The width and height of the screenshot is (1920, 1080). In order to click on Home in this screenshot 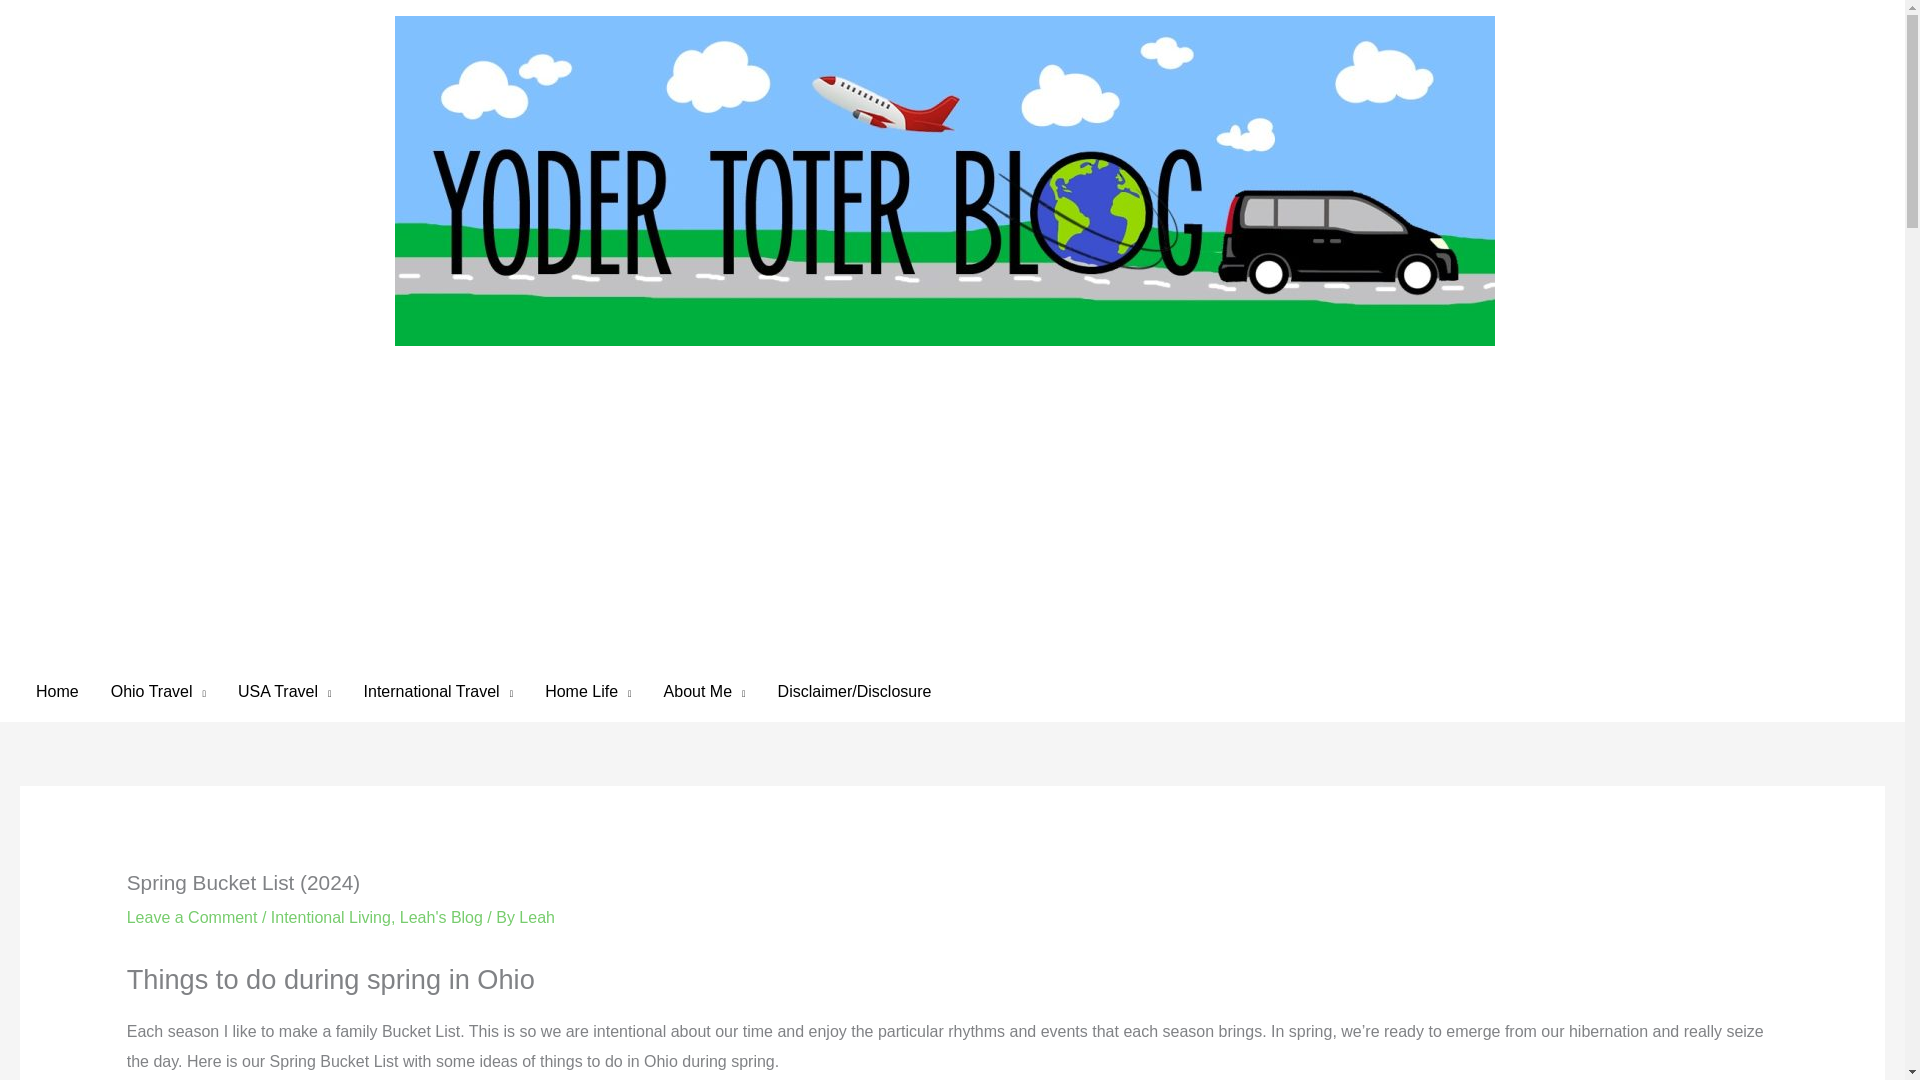, I will do `click(56, 692)`.